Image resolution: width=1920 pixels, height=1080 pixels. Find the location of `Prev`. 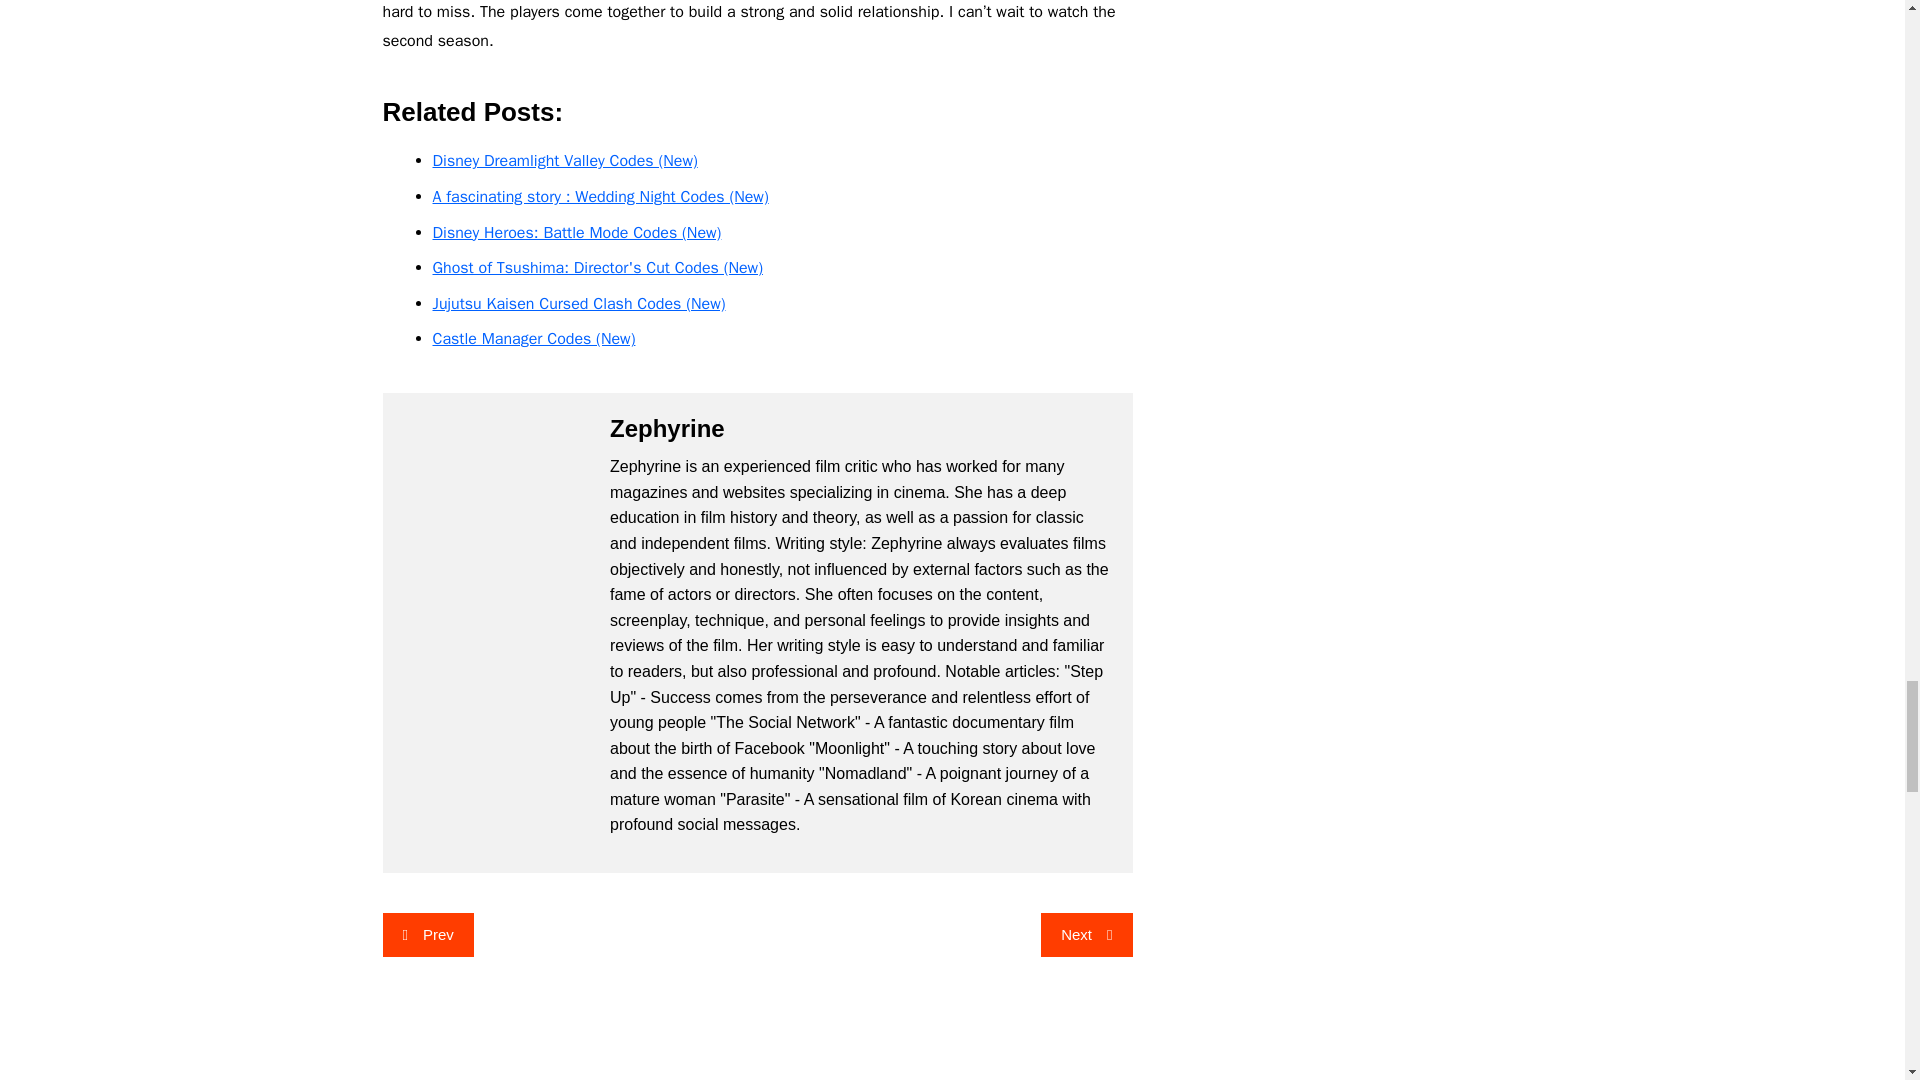

Prev is located at coordinates (427, 934).